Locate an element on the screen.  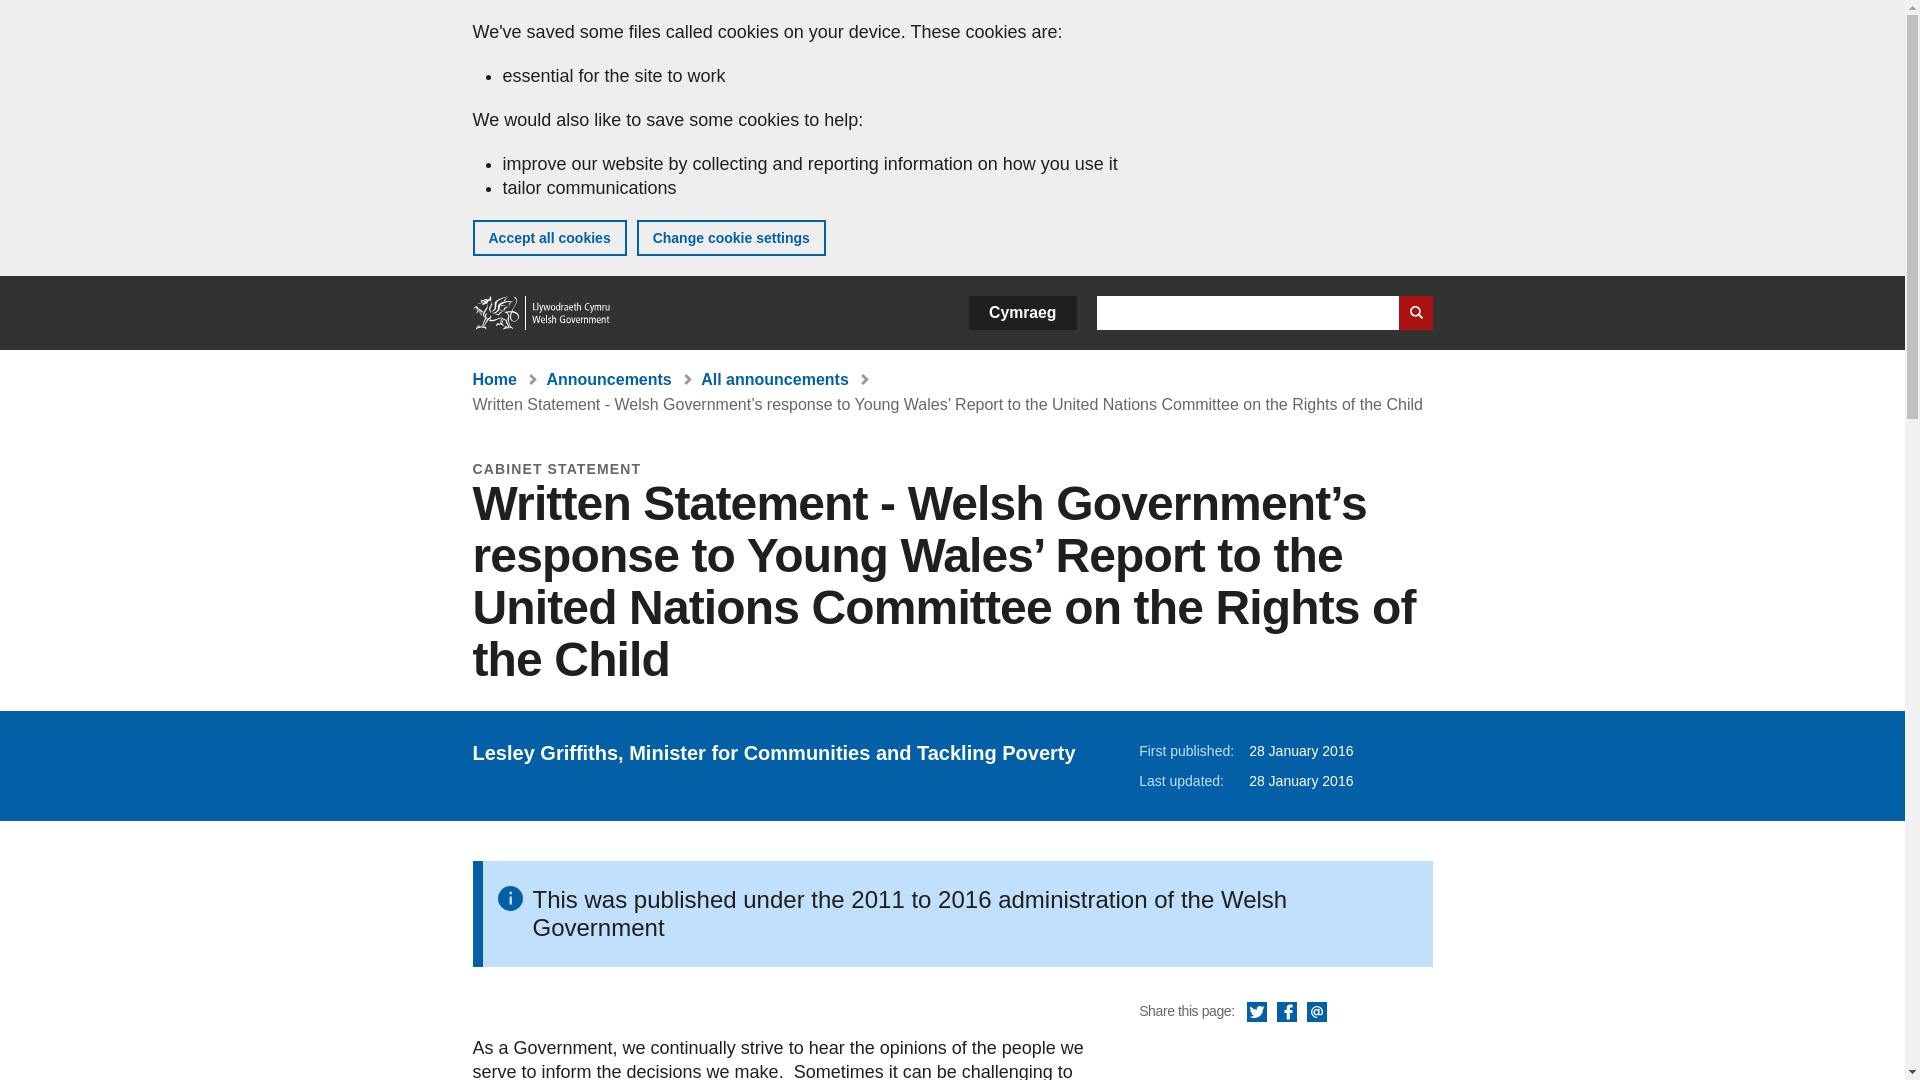
Search website is located at coordinates (1414, 312).